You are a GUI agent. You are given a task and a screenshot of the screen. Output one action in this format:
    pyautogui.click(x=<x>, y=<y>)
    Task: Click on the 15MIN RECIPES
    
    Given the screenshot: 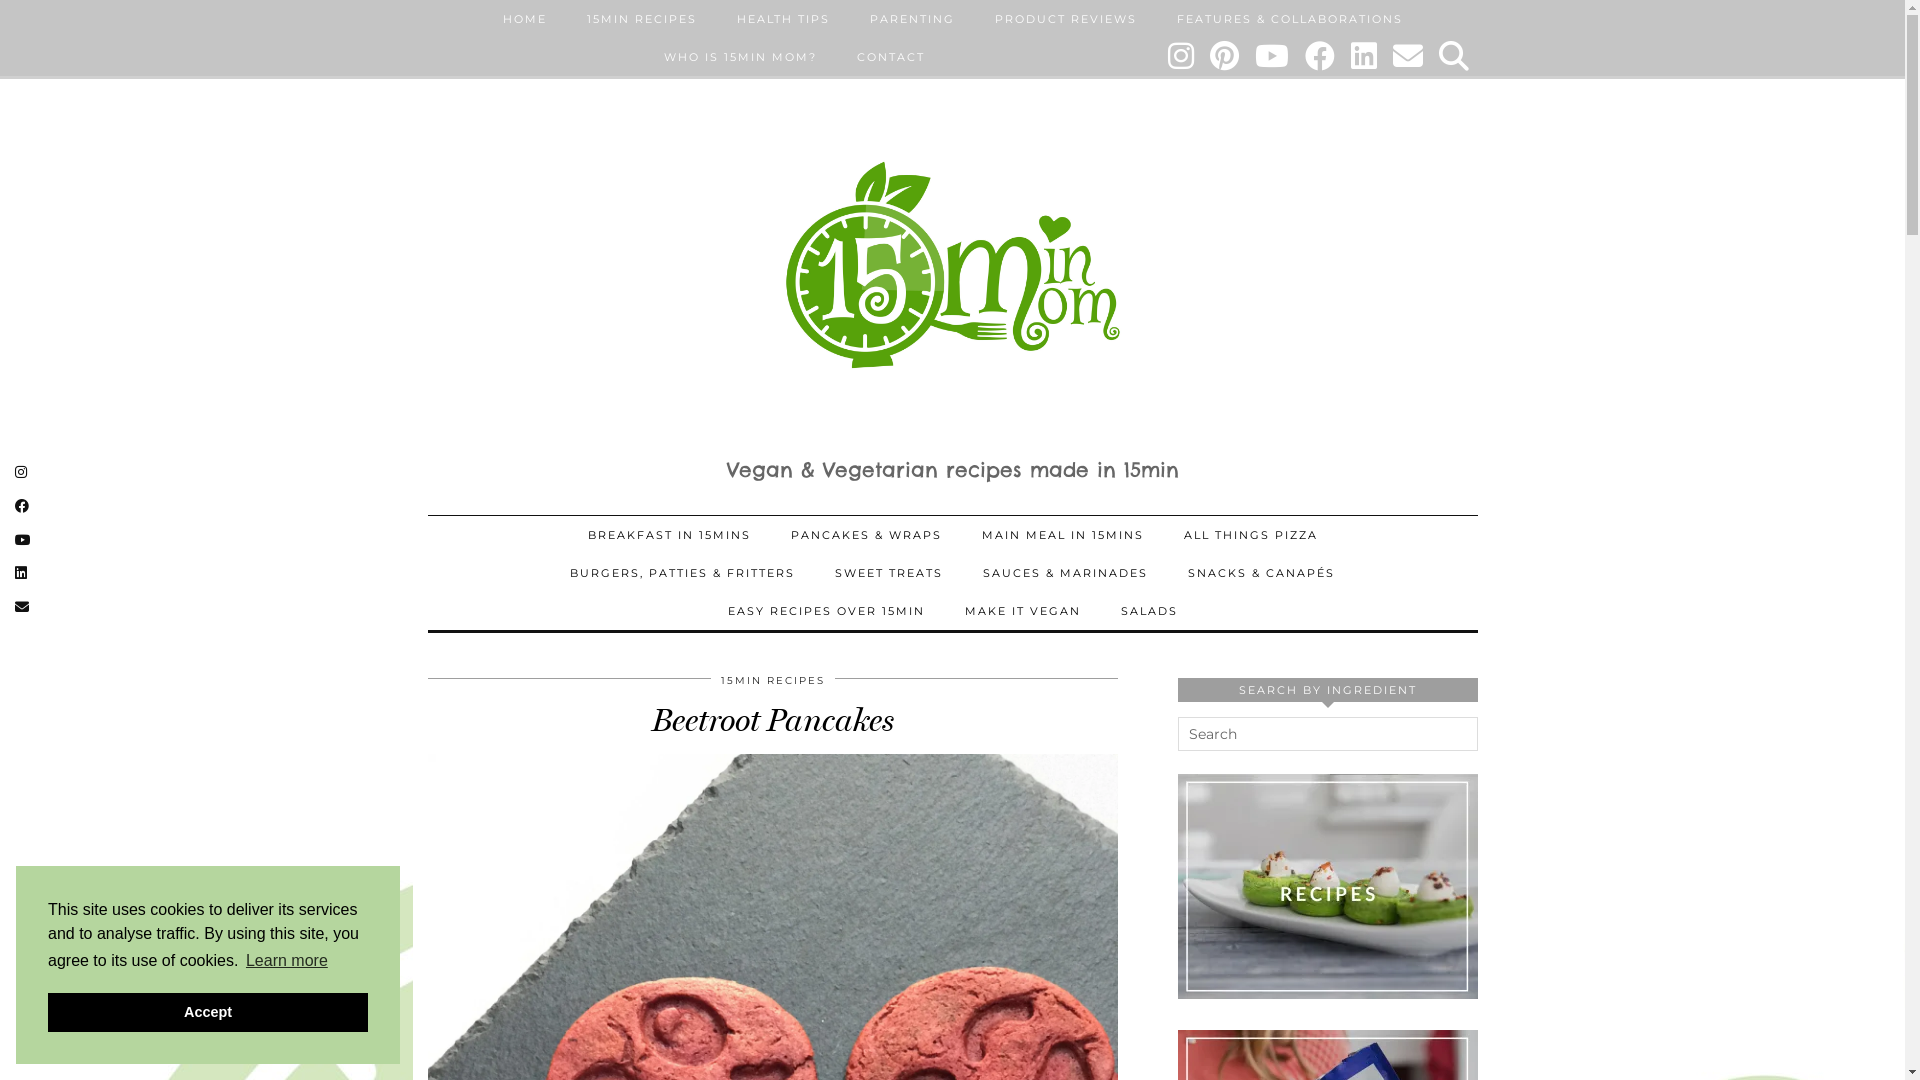 What is the action you would take?
    pyautogui.click(x=772, y=680)
    